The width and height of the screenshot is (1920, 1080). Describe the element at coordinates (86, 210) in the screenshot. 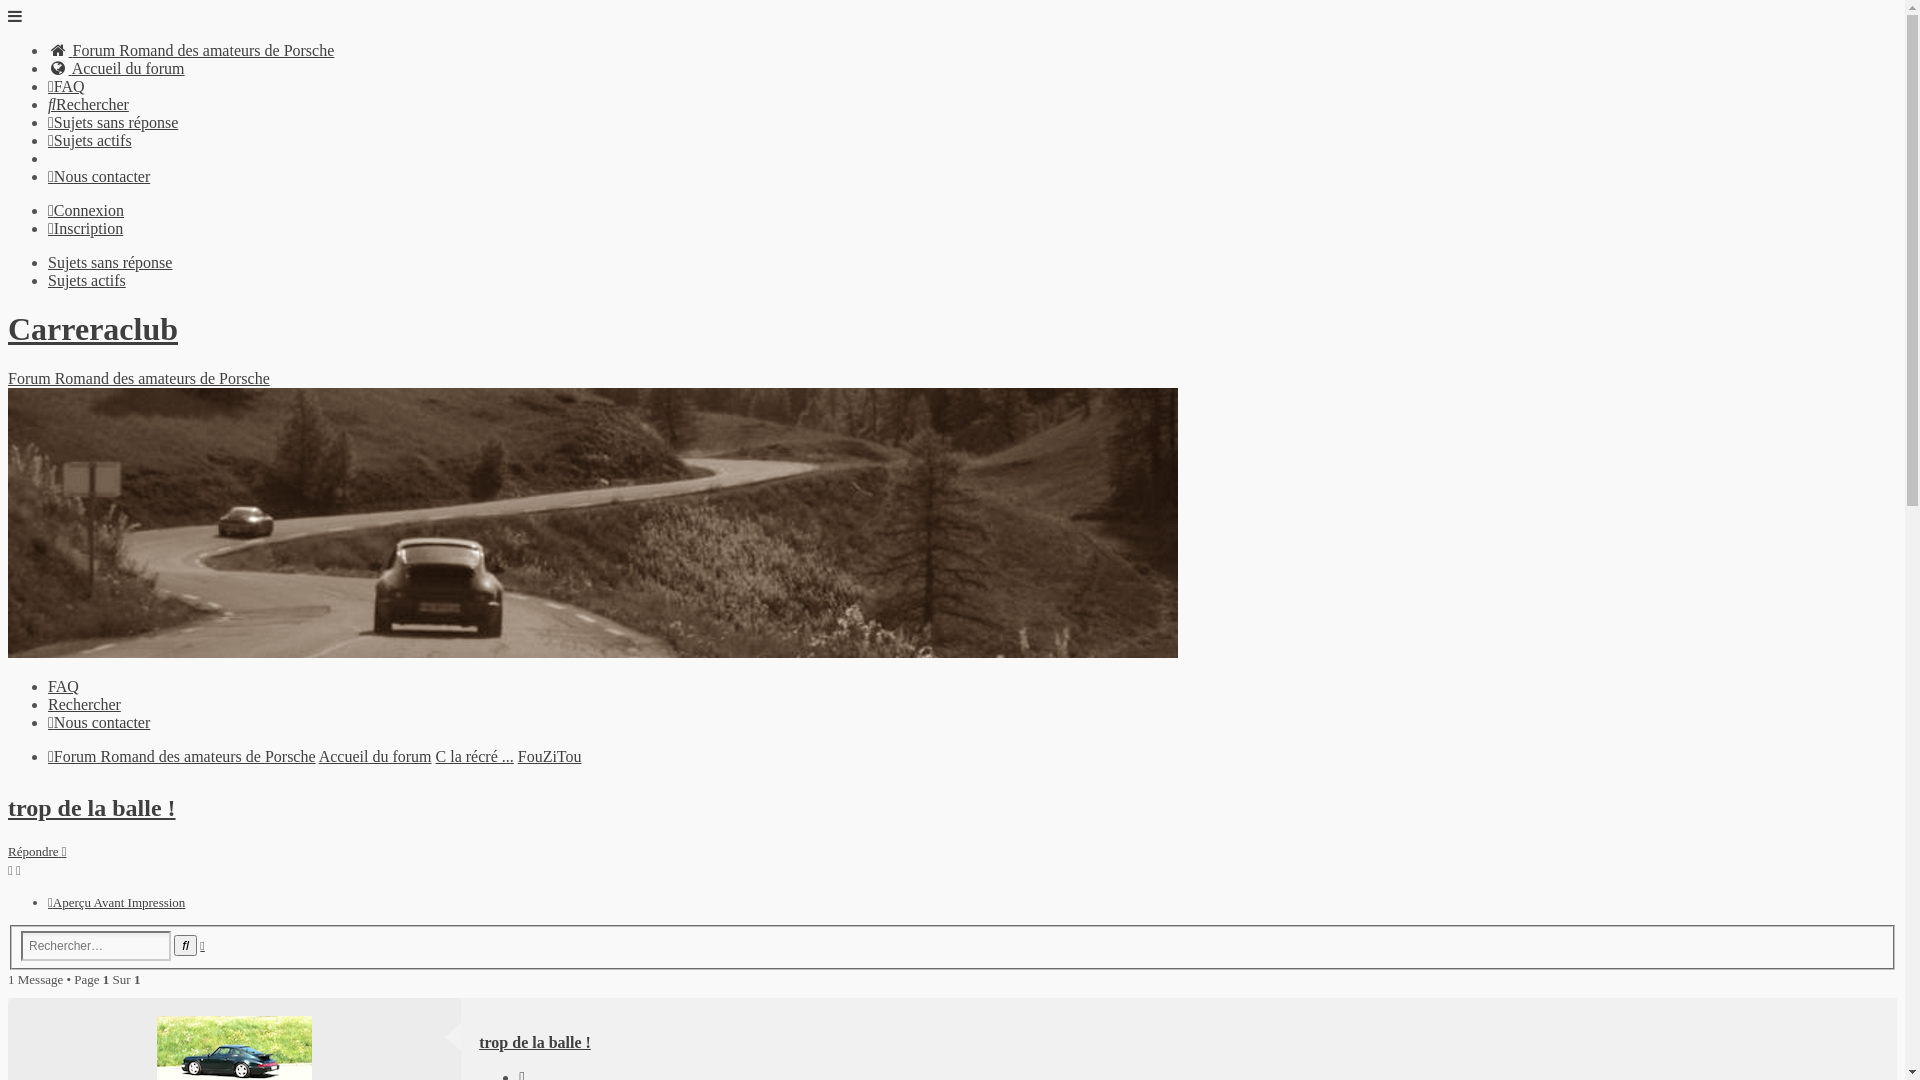

I see `Connexion` at that location.